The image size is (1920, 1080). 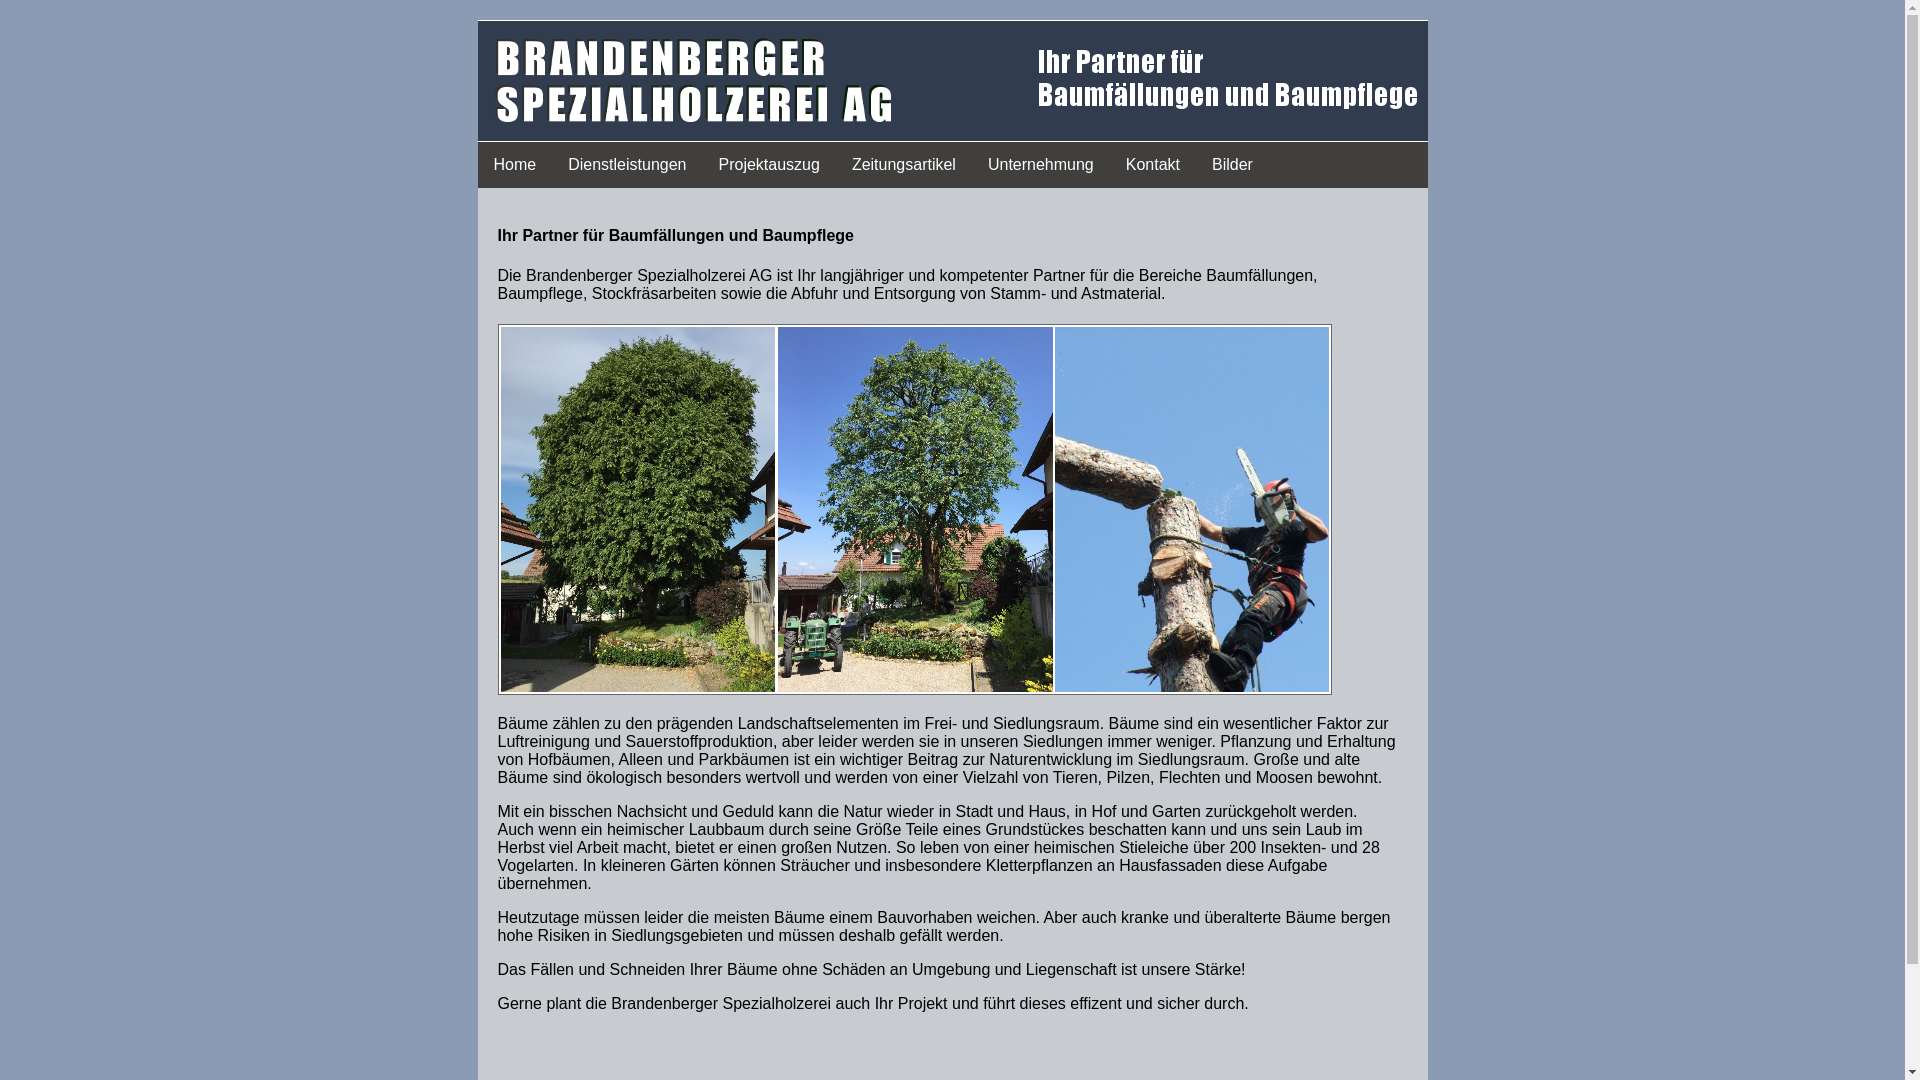 What do you see at coordinates (516, 165) in the screenshot?
I see `Home` at bounding box center [516, 165].